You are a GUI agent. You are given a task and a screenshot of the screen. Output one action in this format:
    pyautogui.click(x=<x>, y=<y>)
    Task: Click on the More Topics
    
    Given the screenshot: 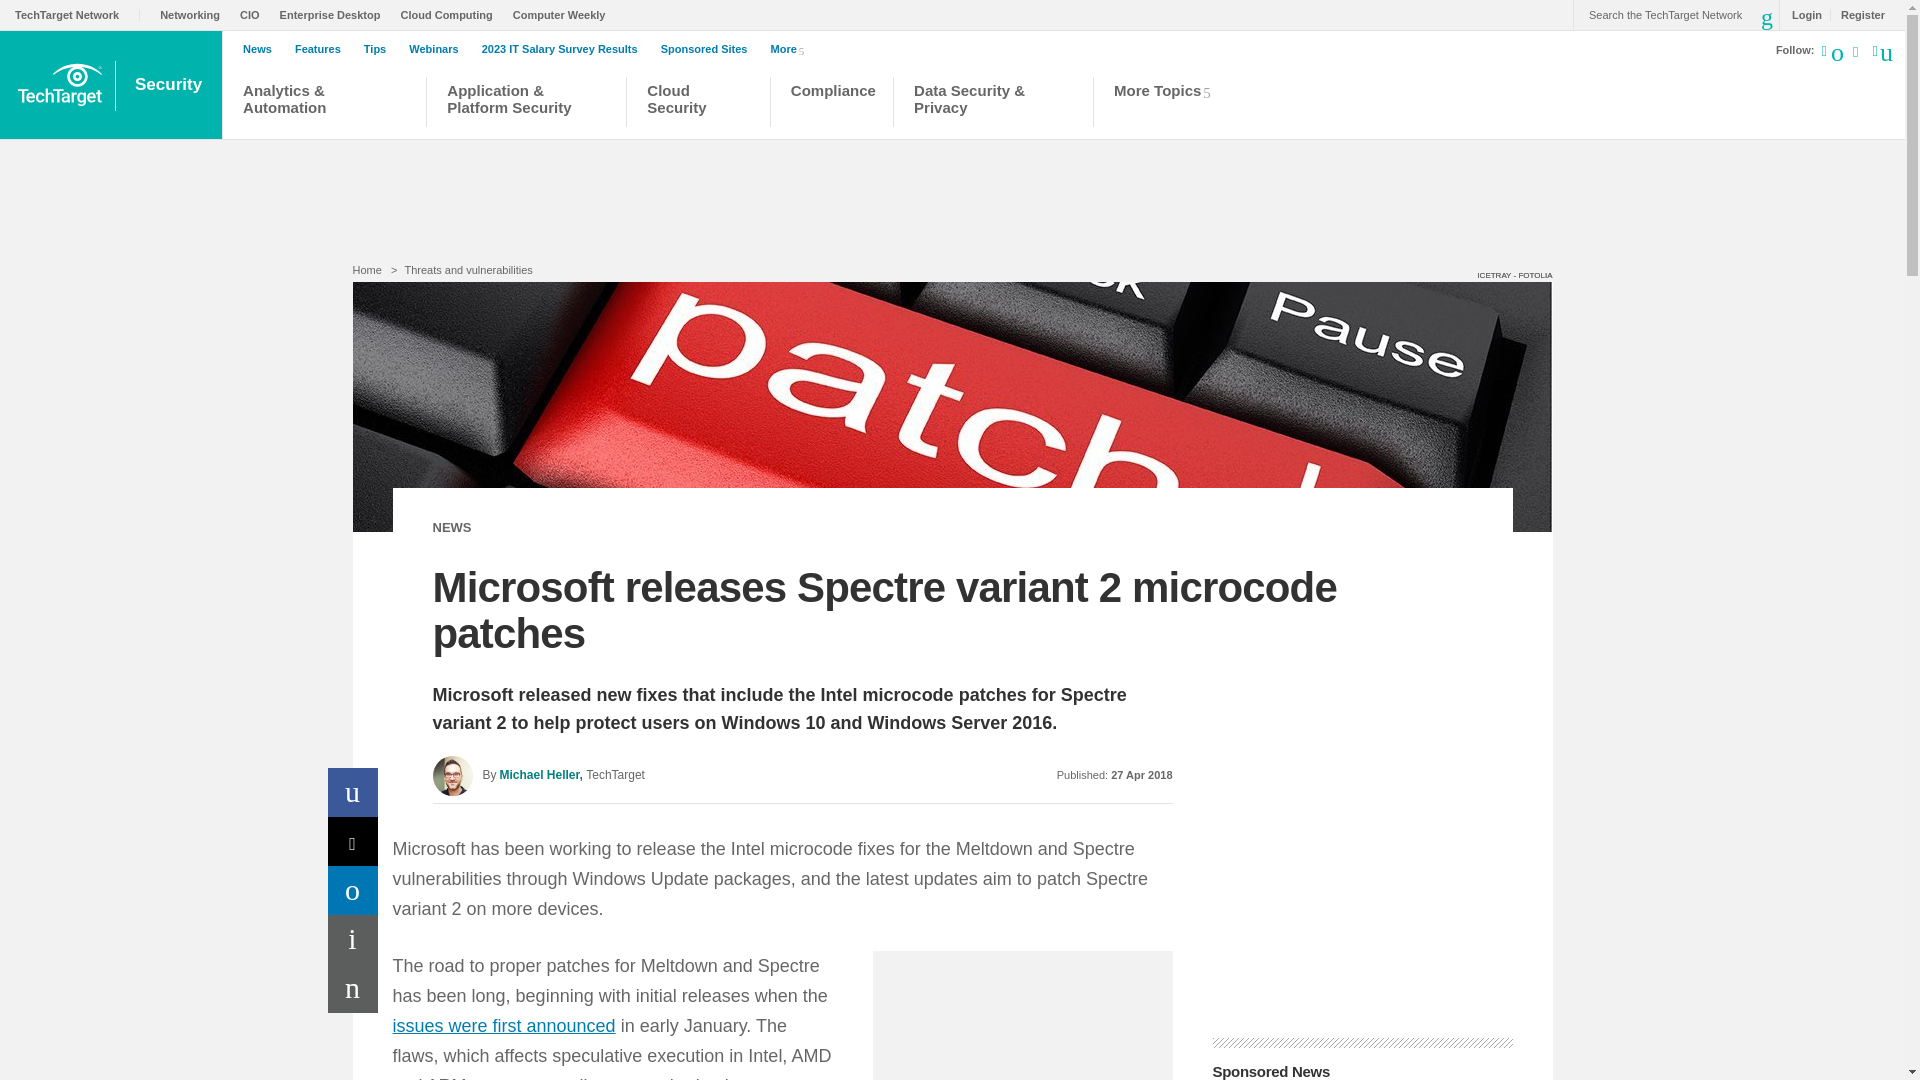 What is the action you would take?
    pyautogui.click(x=1168, y=104)
    